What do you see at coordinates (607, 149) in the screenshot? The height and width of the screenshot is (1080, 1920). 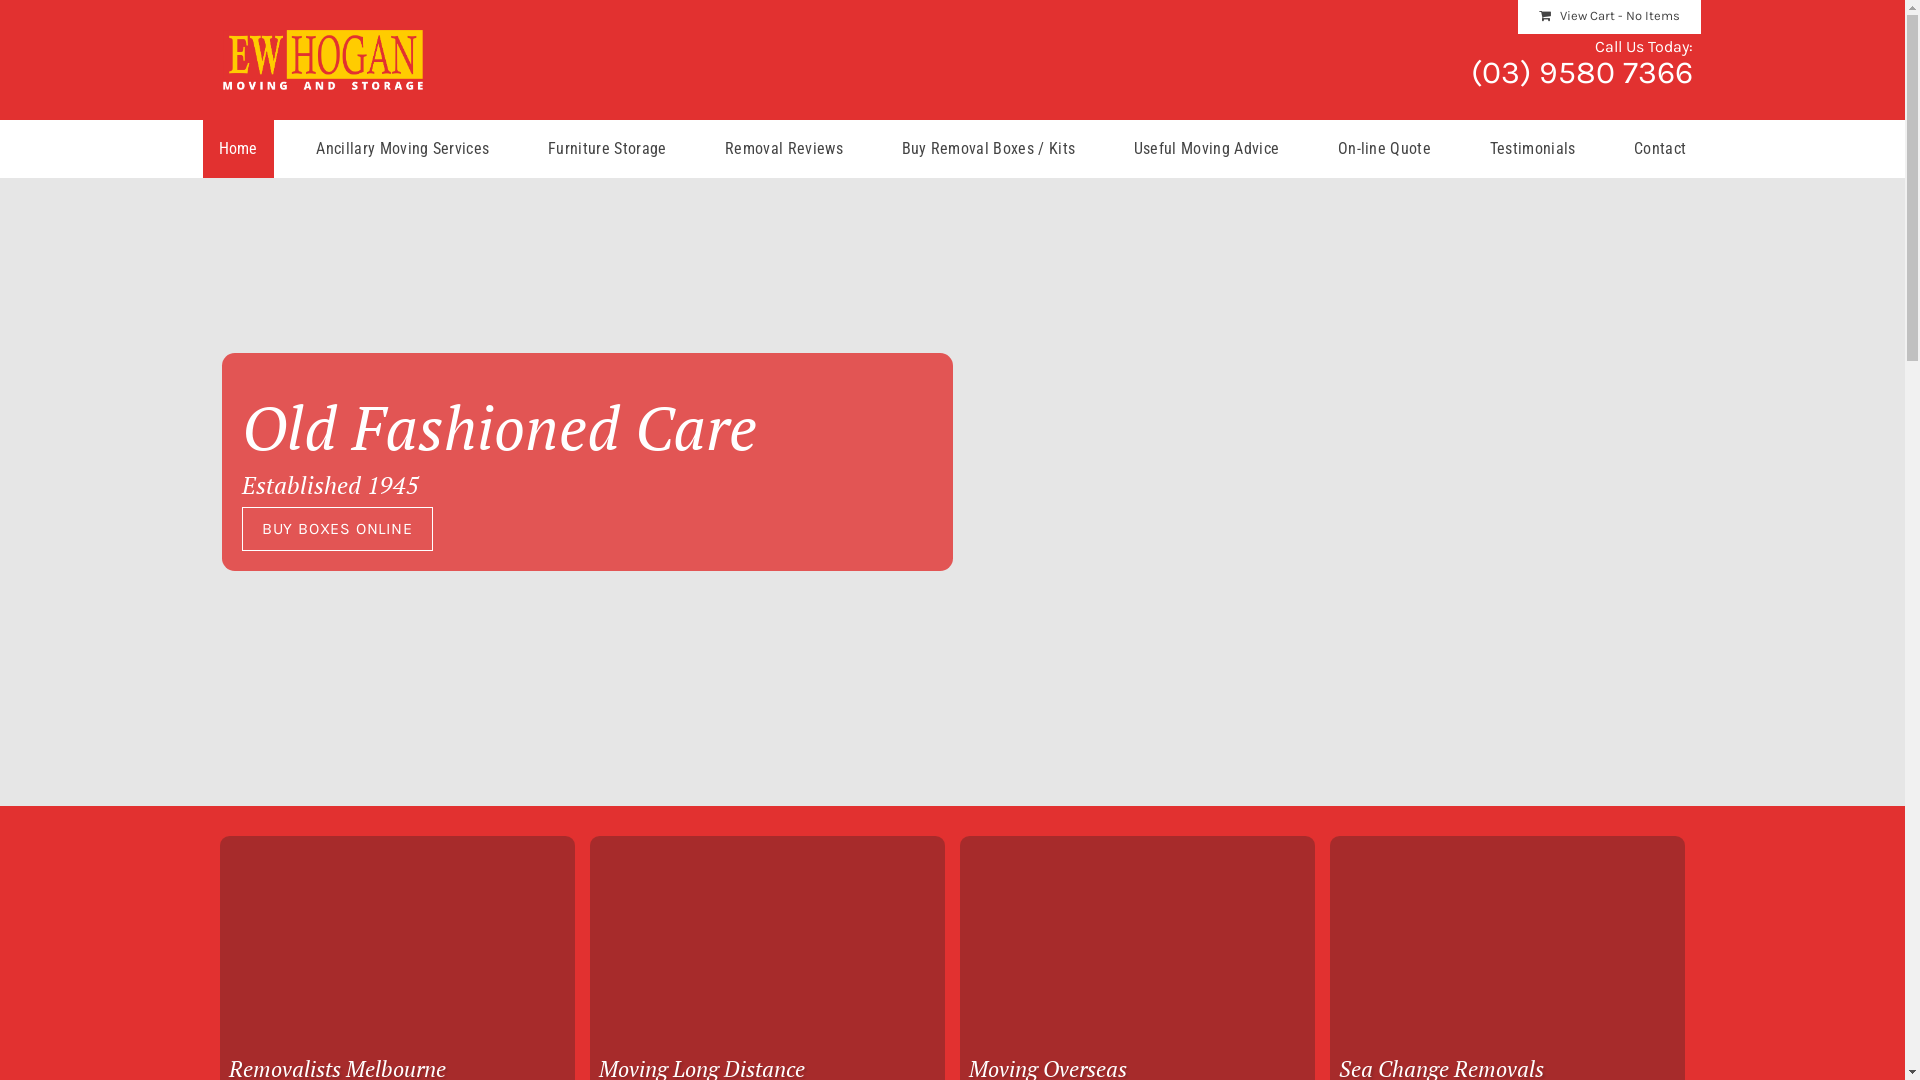 I see `Furniture Storage` at bounding box center [607, 149].